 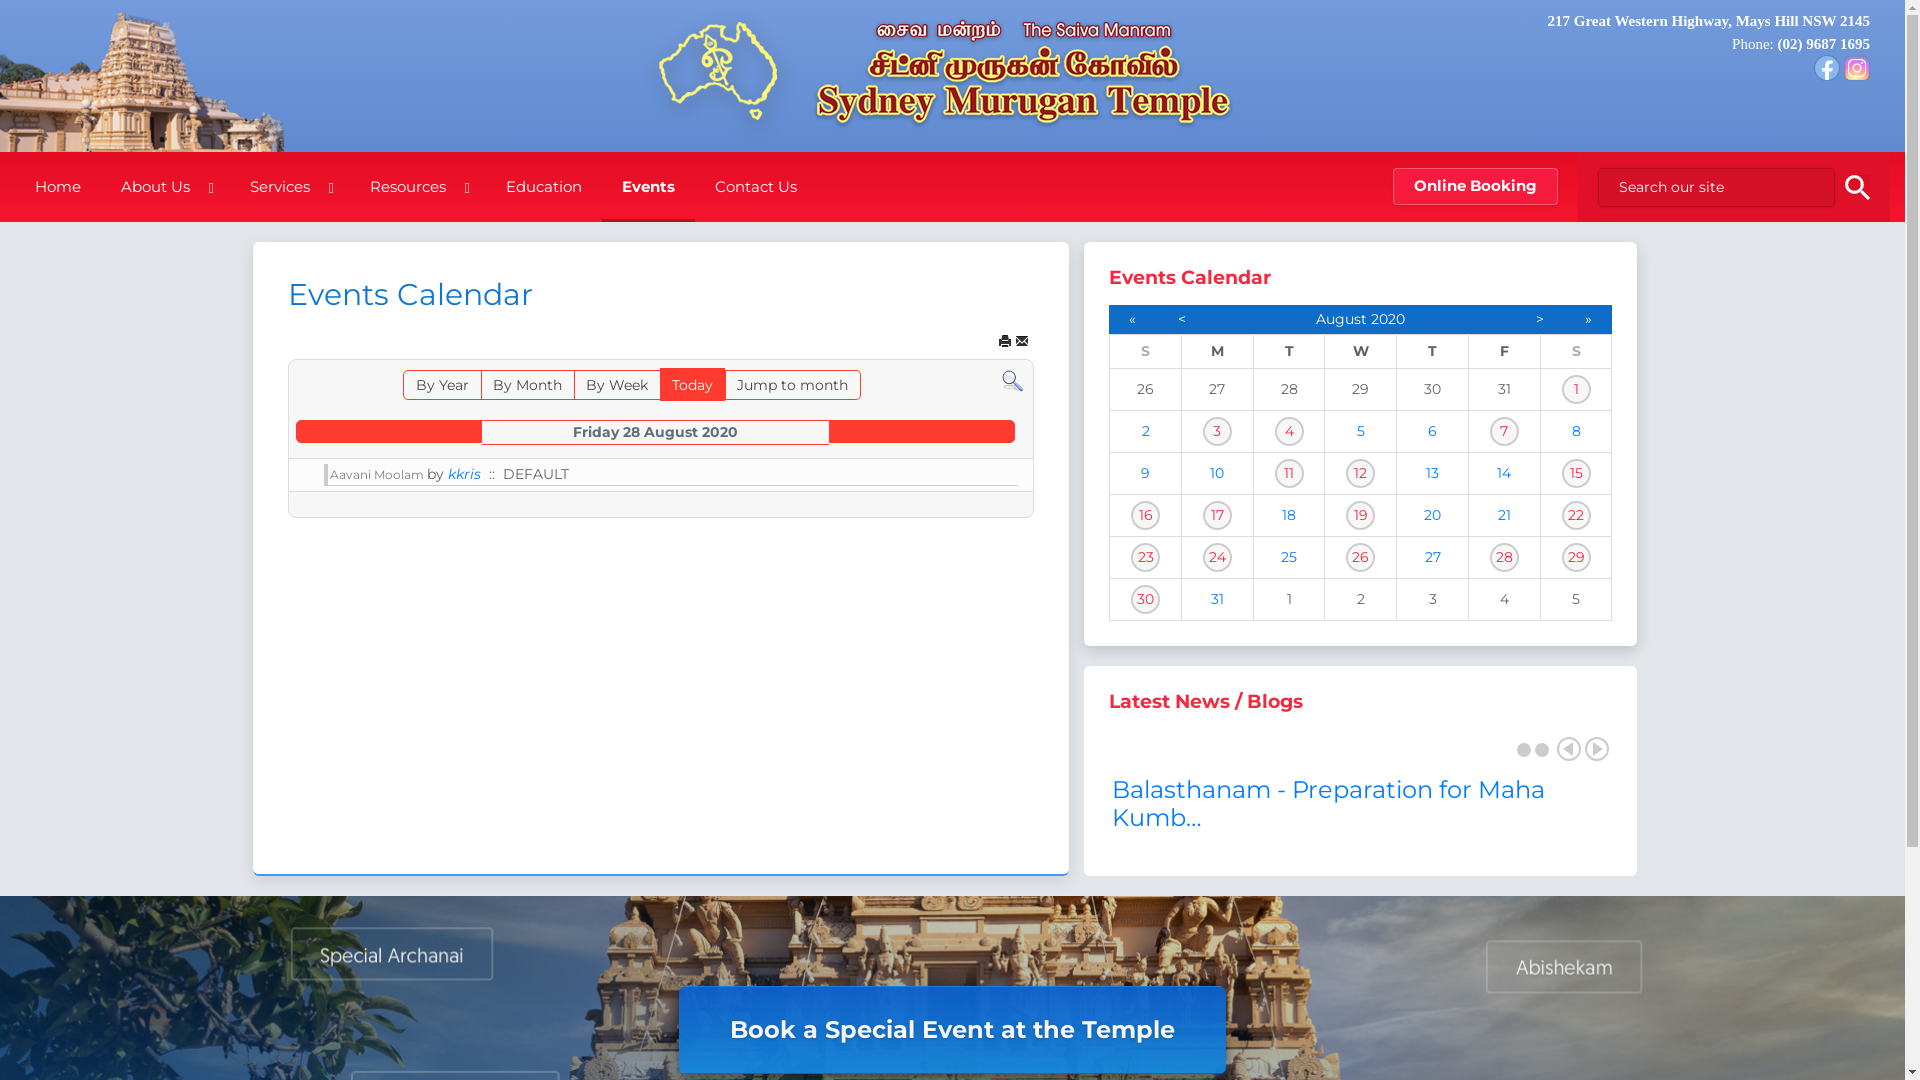 I want to click on 22, so click(x=1576, y=516).